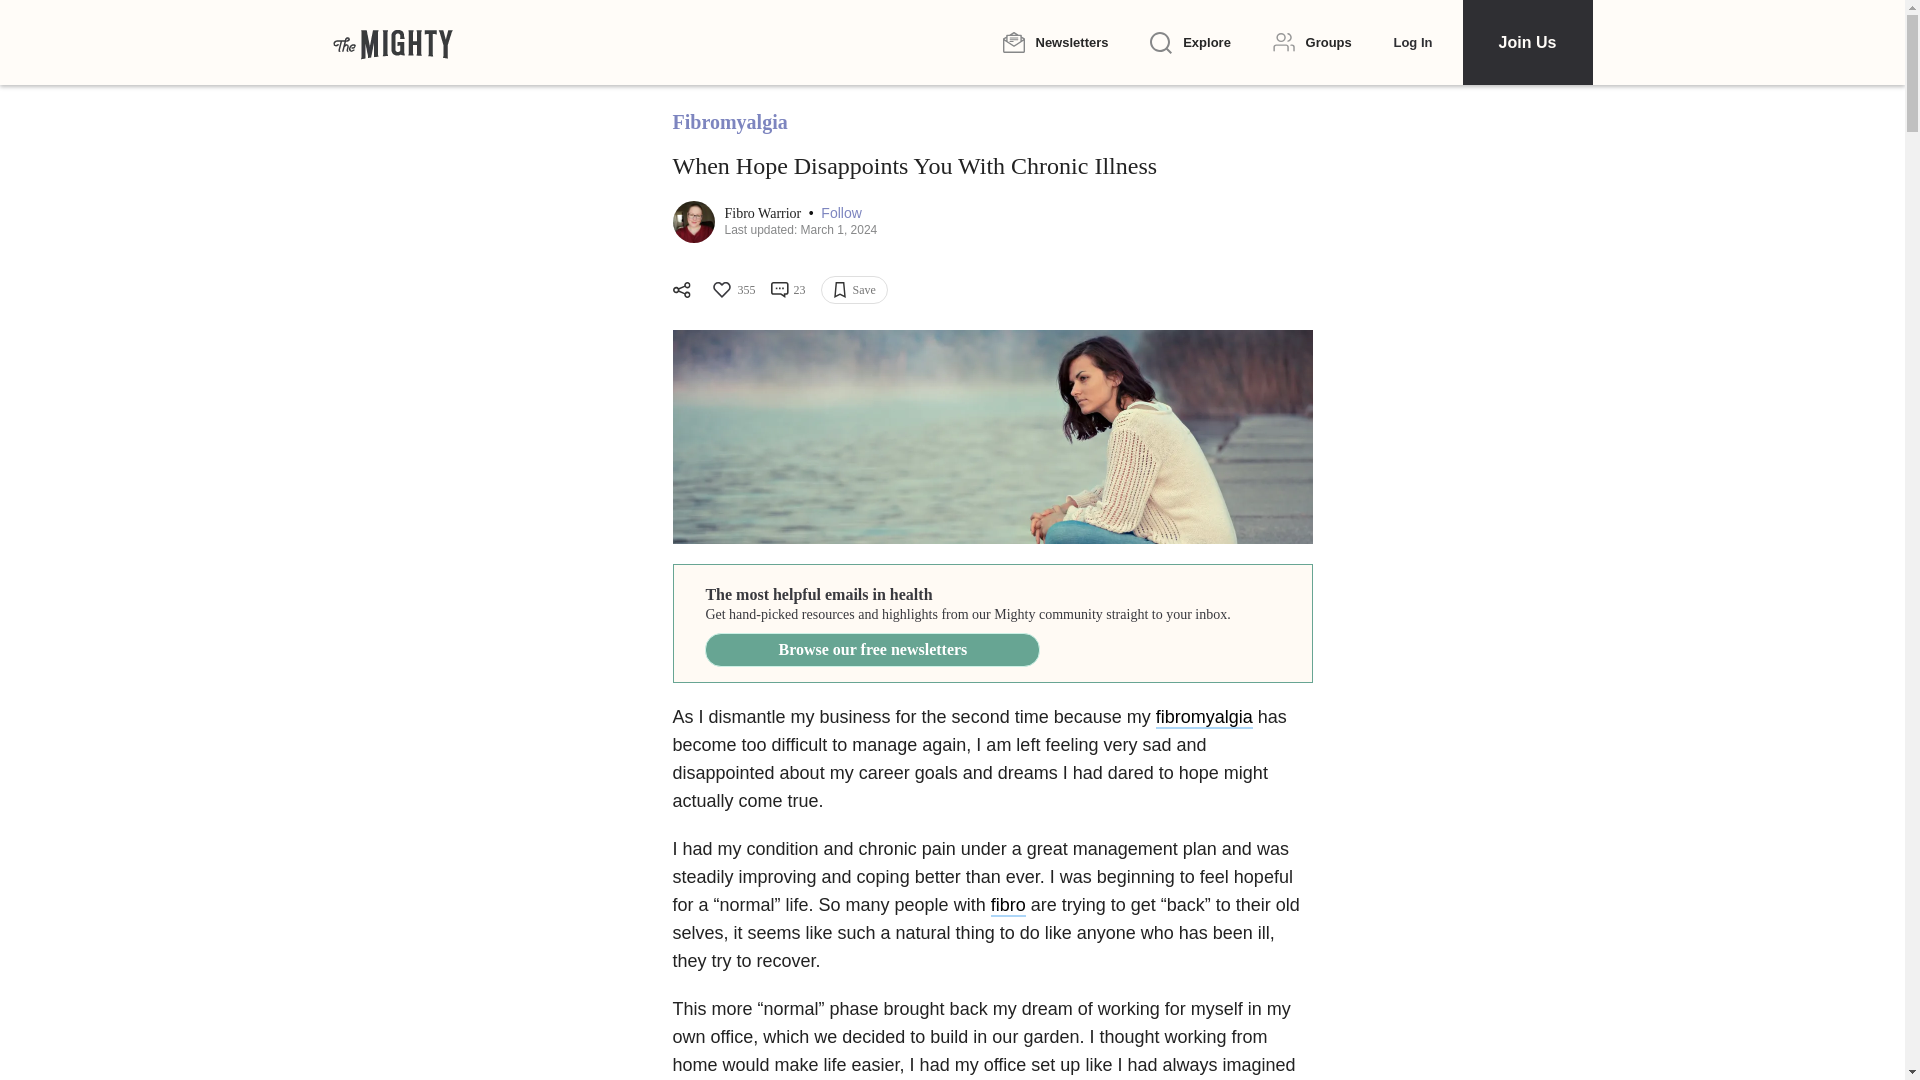 The width and height of the screenshot is (1920, 1080). I want to click on 23, so click(786, 290).